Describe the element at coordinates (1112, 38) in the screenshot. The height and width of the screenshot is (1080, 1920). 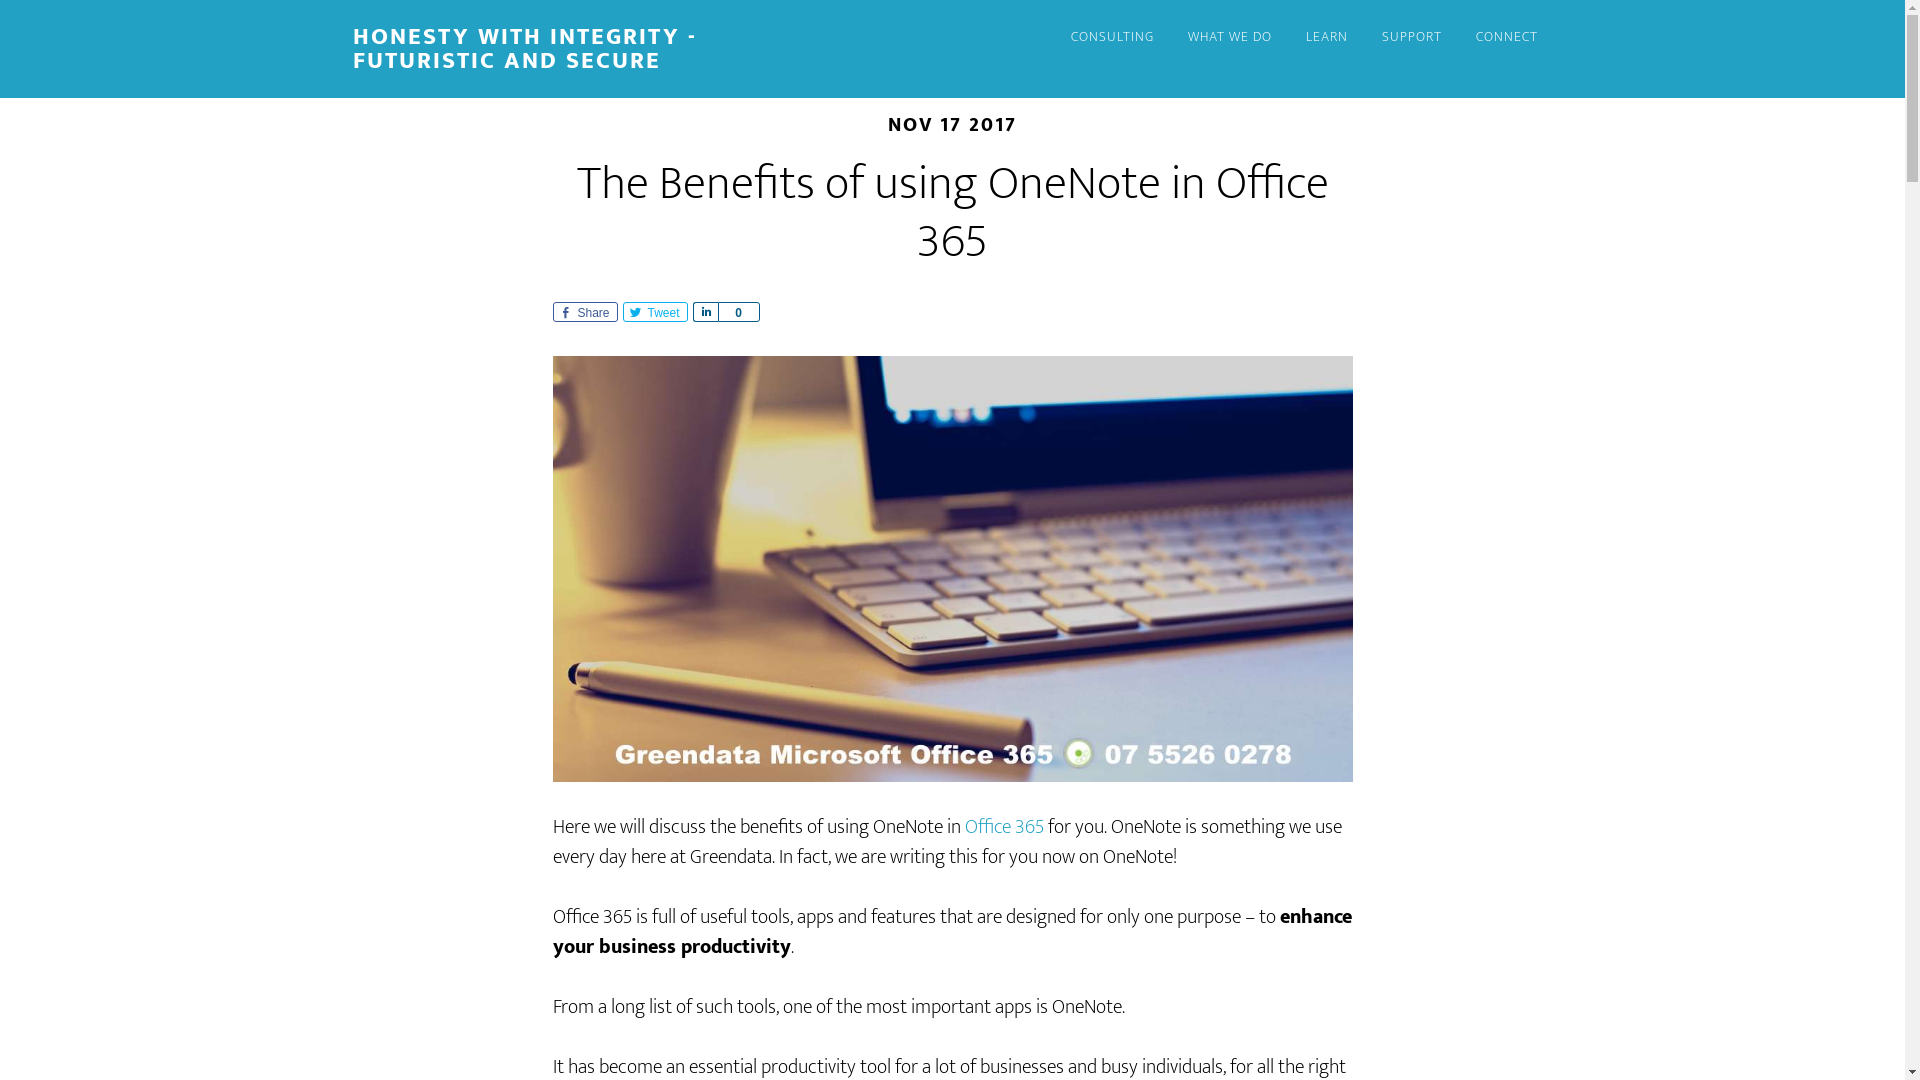
I see `CONSULTING` at that location.